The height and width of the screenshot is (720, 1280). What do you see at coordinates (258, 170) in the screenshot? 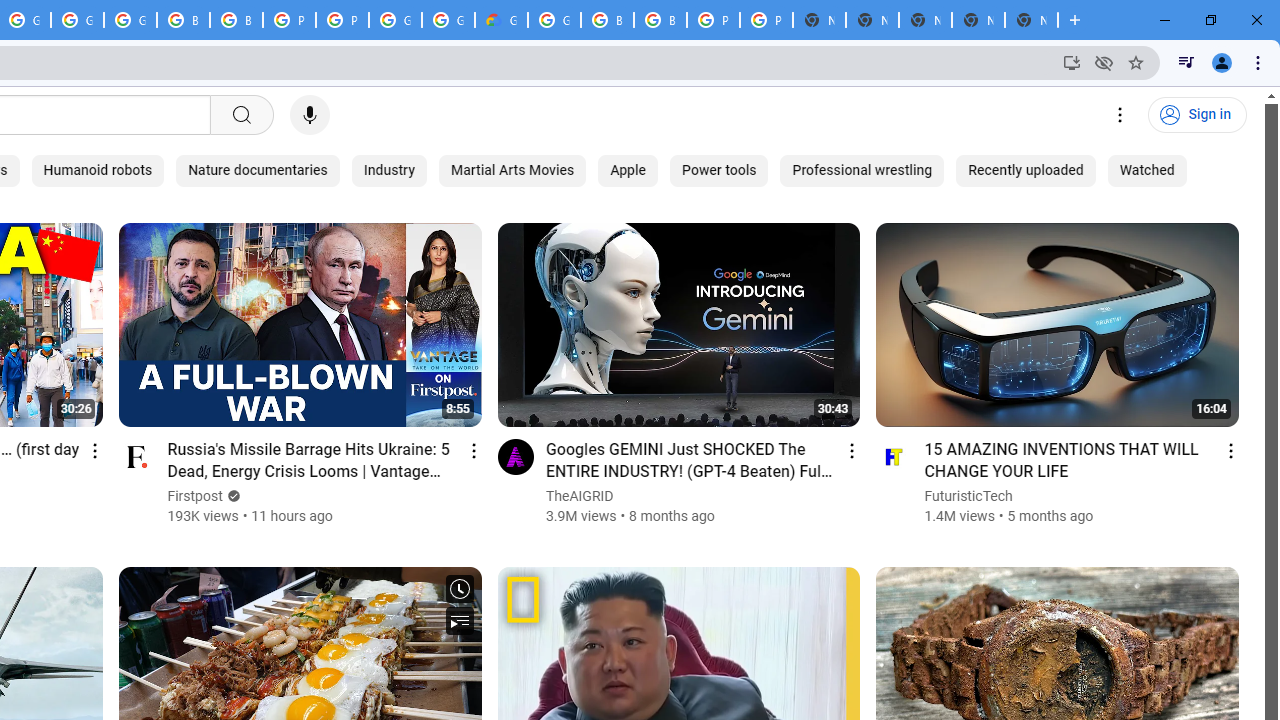
I see `Nature documentaries` at bounding box center [258, 170].